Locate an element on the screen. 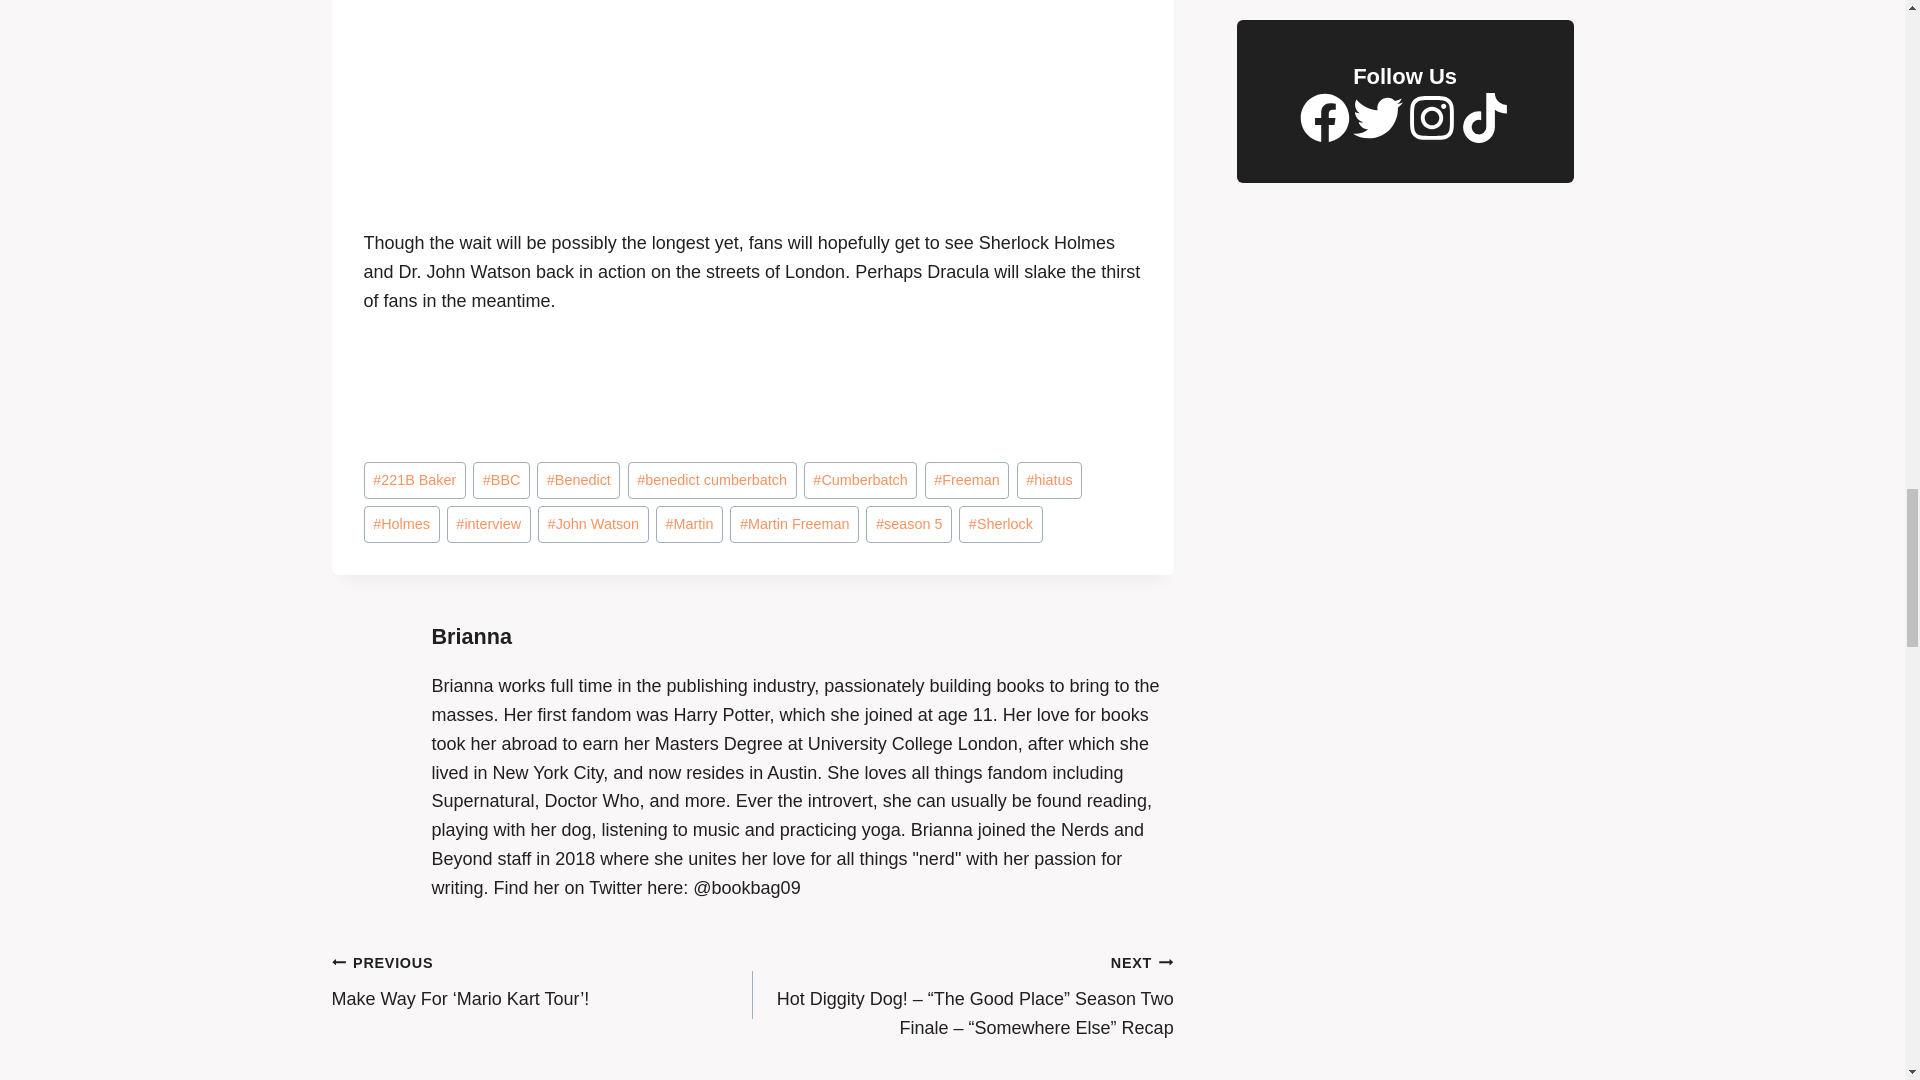  Benedict is located at coordinates (578, 480).